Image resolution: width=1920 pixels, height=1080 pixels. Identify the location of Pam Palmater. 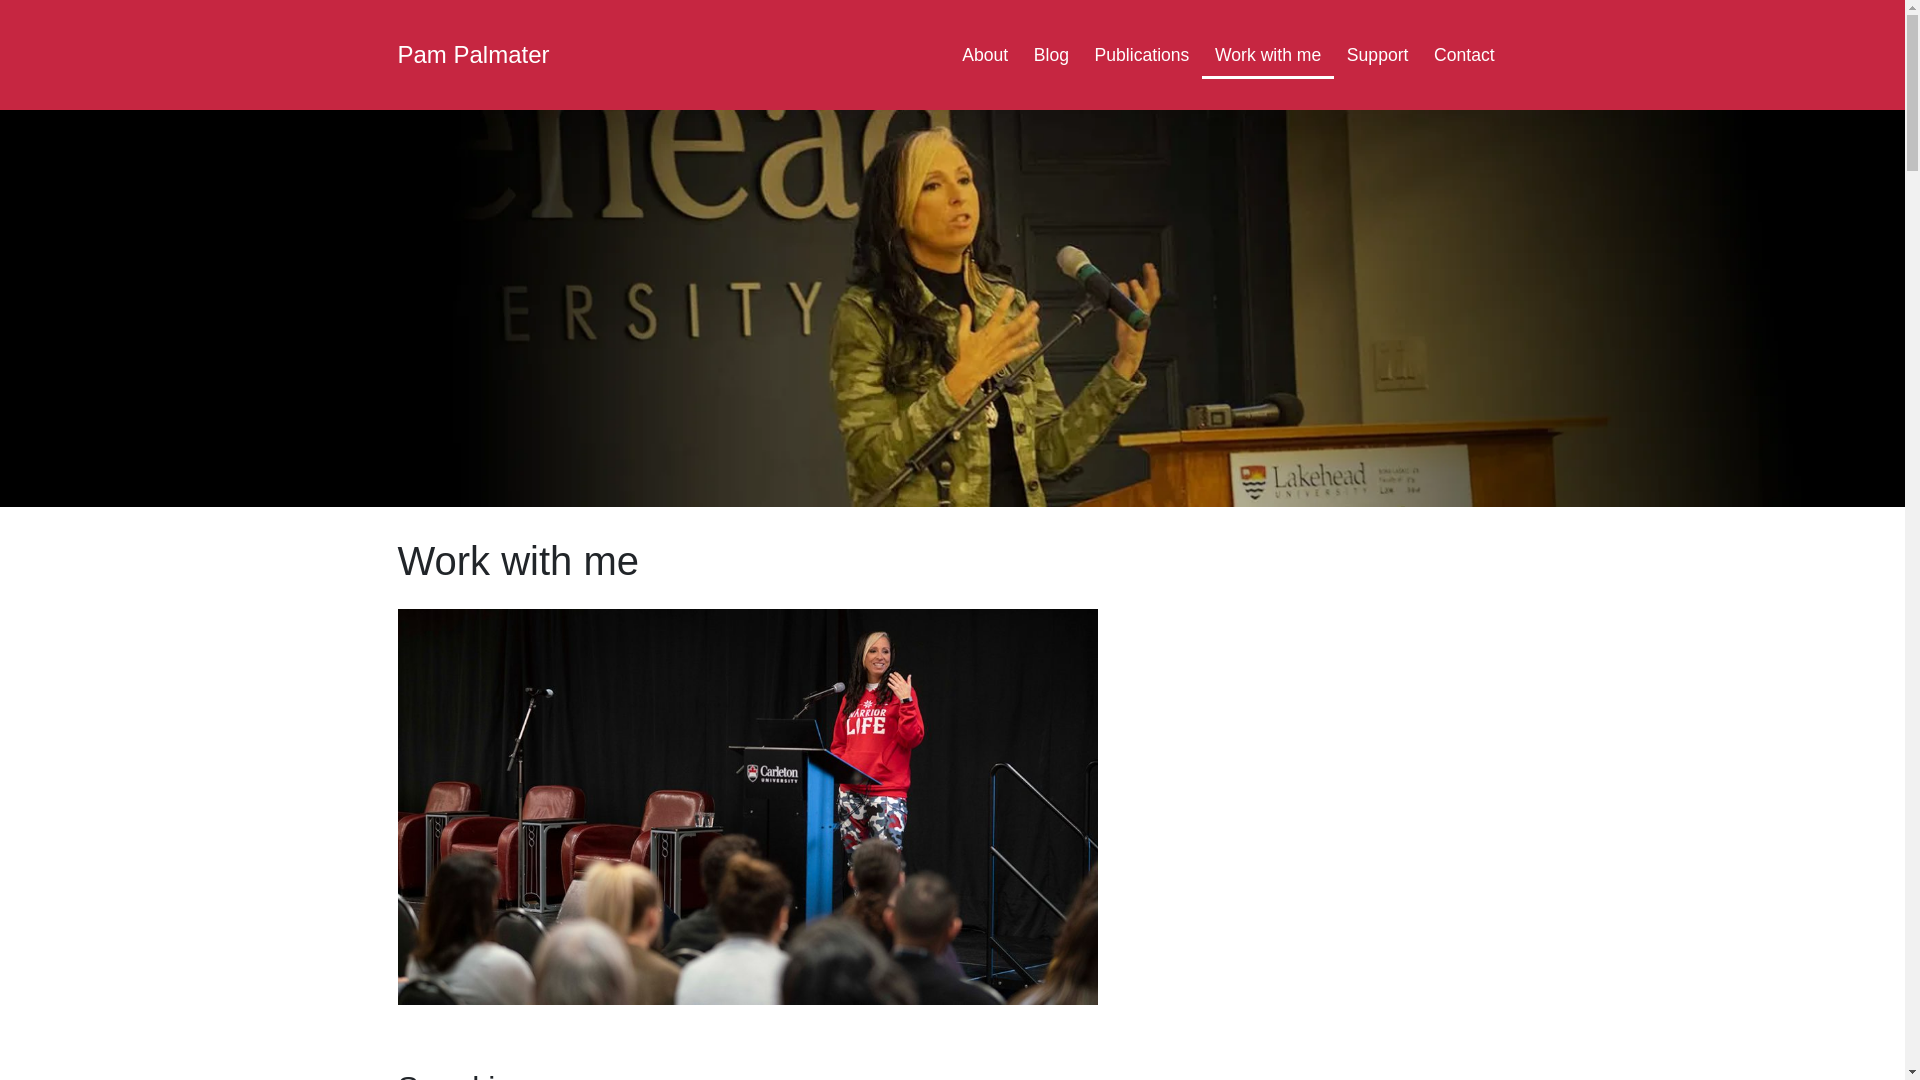
(473, 54).